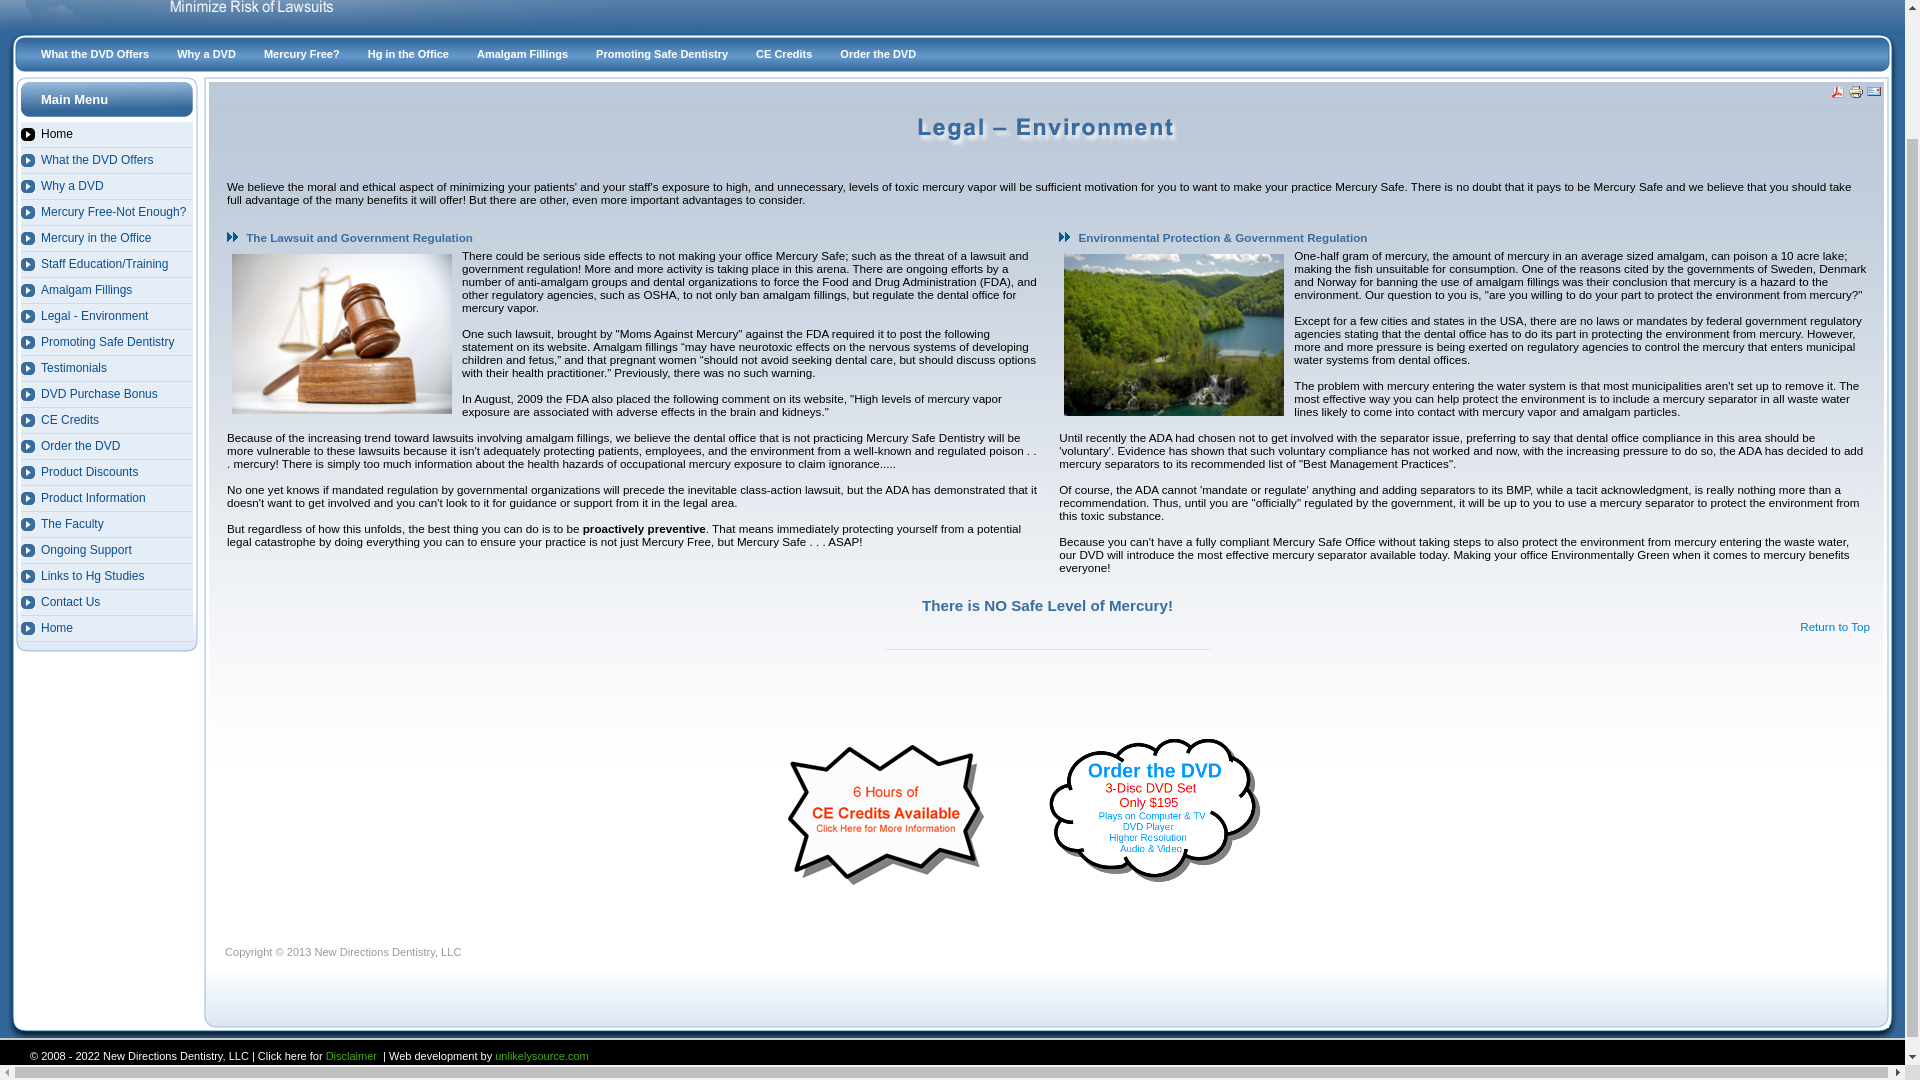 This screenshot has width=1920, height=1080. I want to click on CE Credits, so click(783, 54).